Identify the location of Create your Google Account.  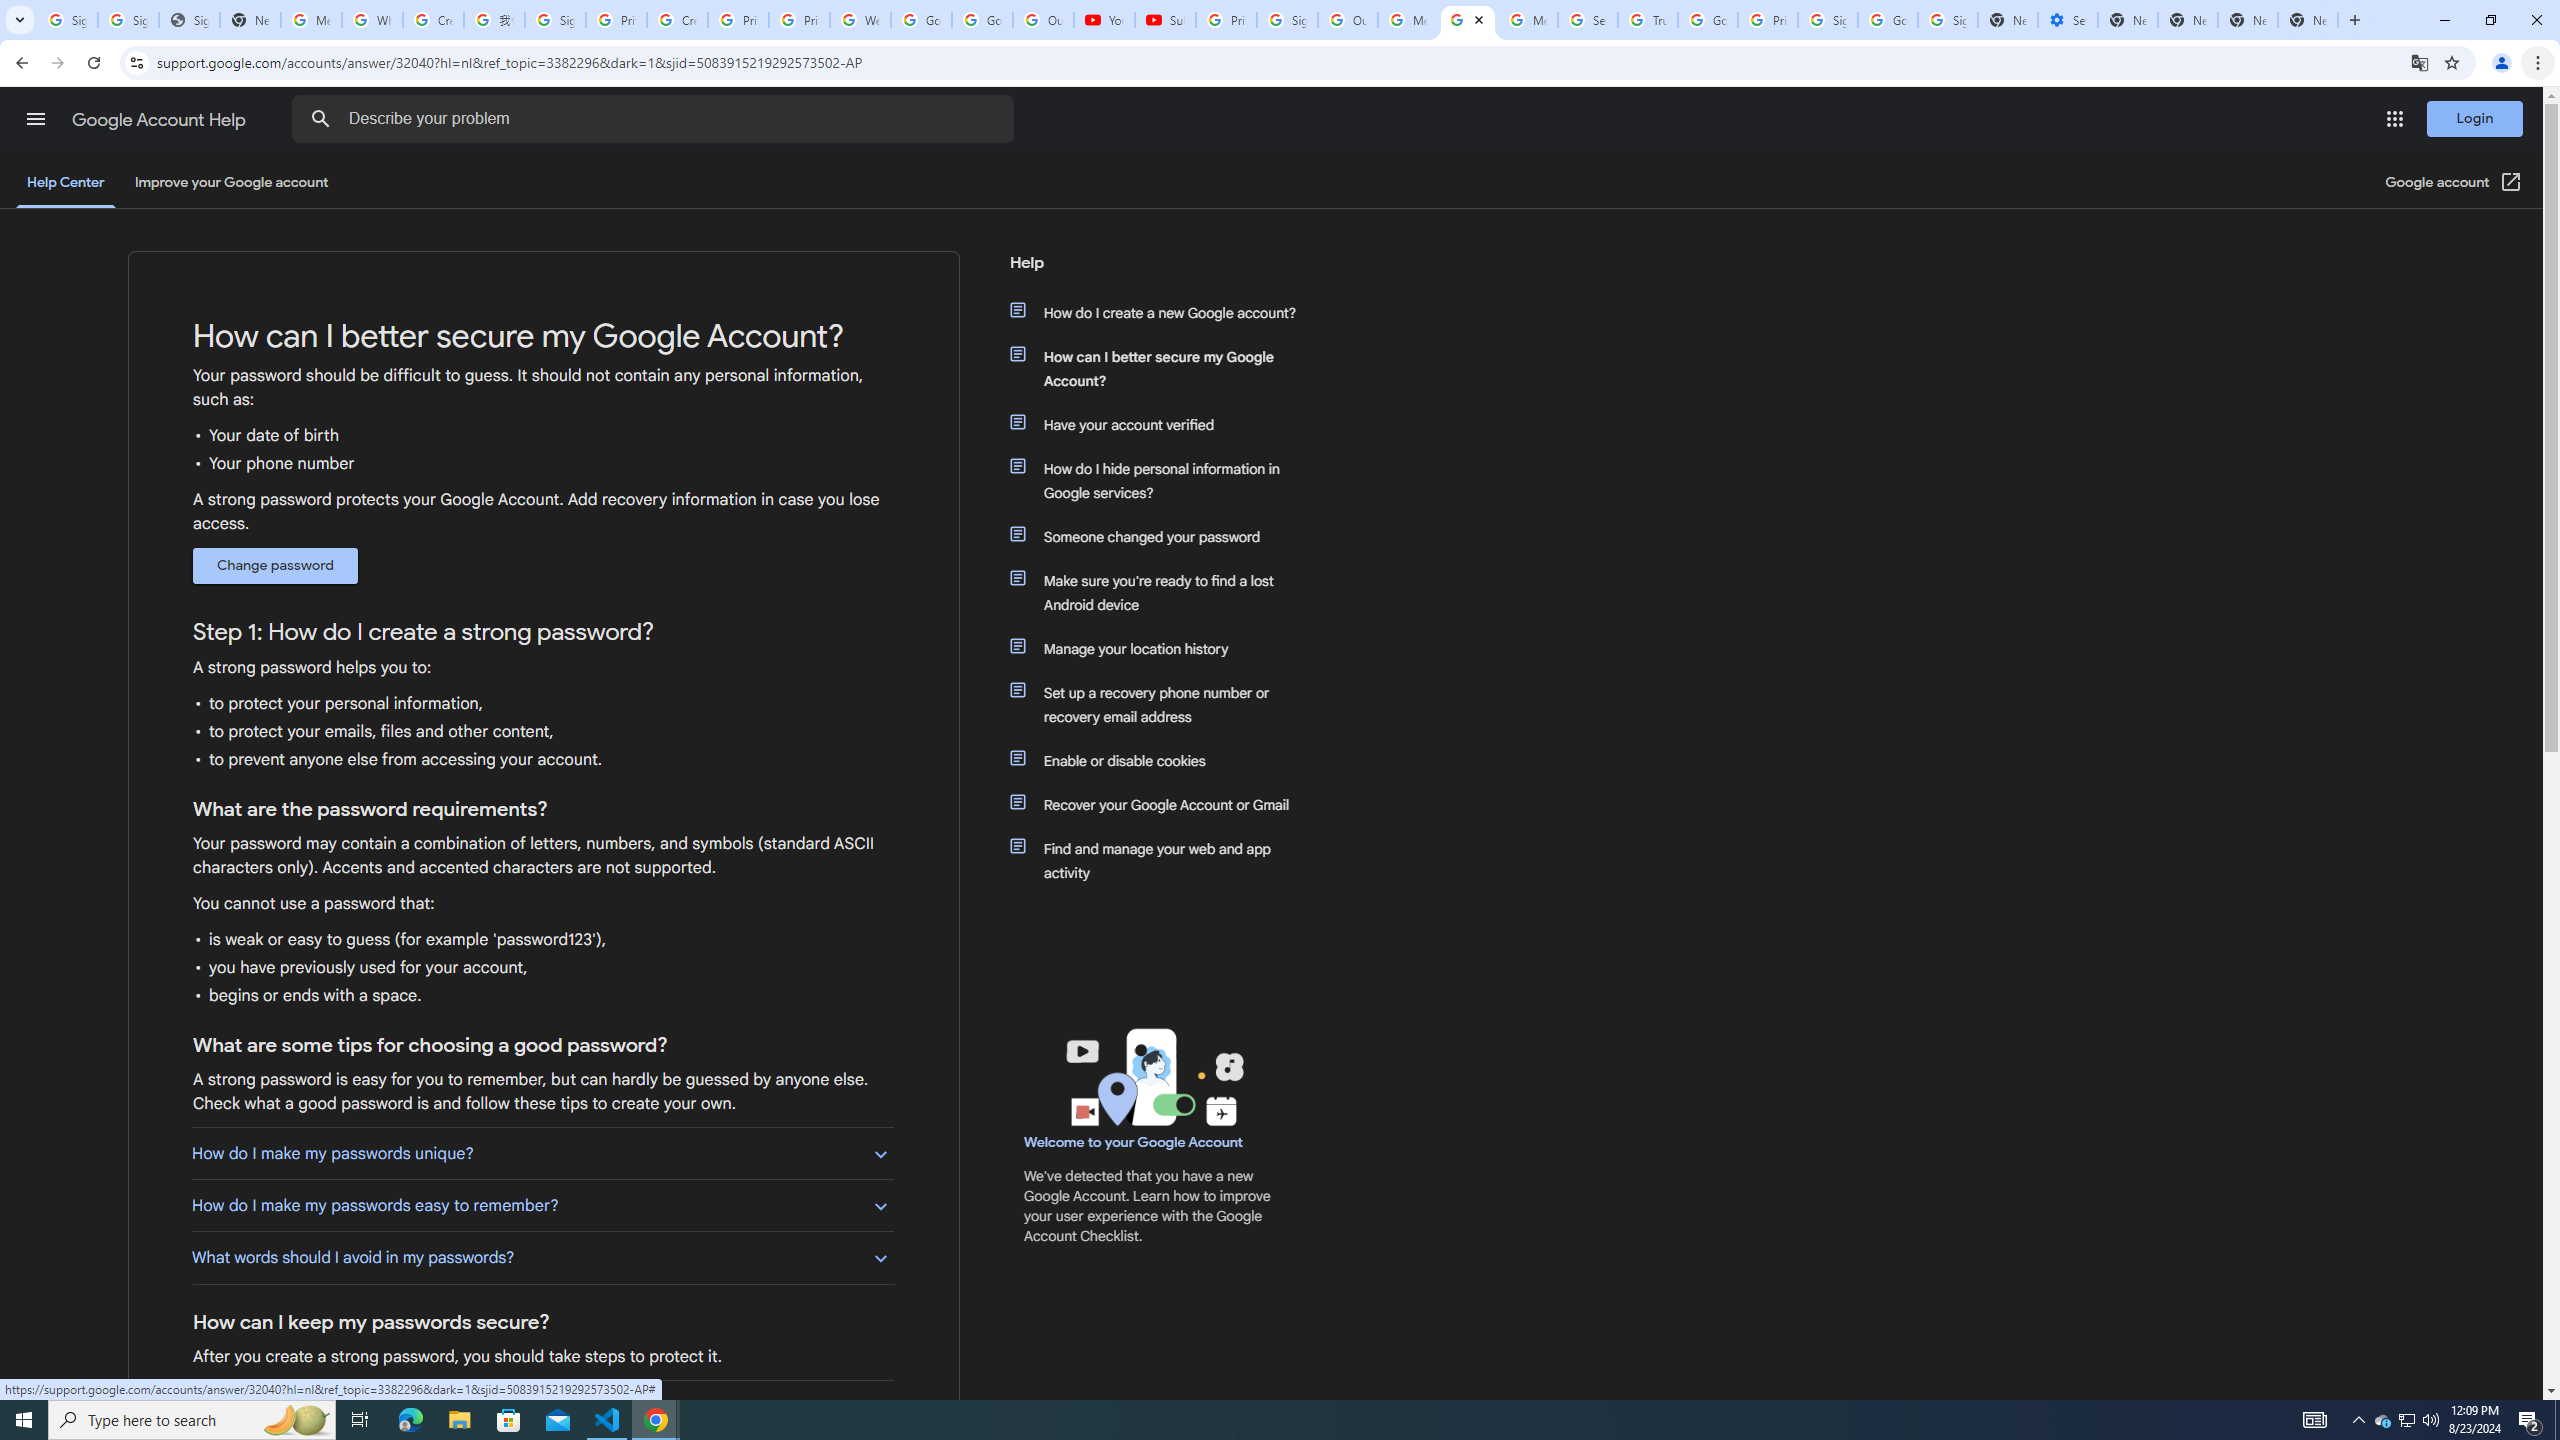
(434, 20).